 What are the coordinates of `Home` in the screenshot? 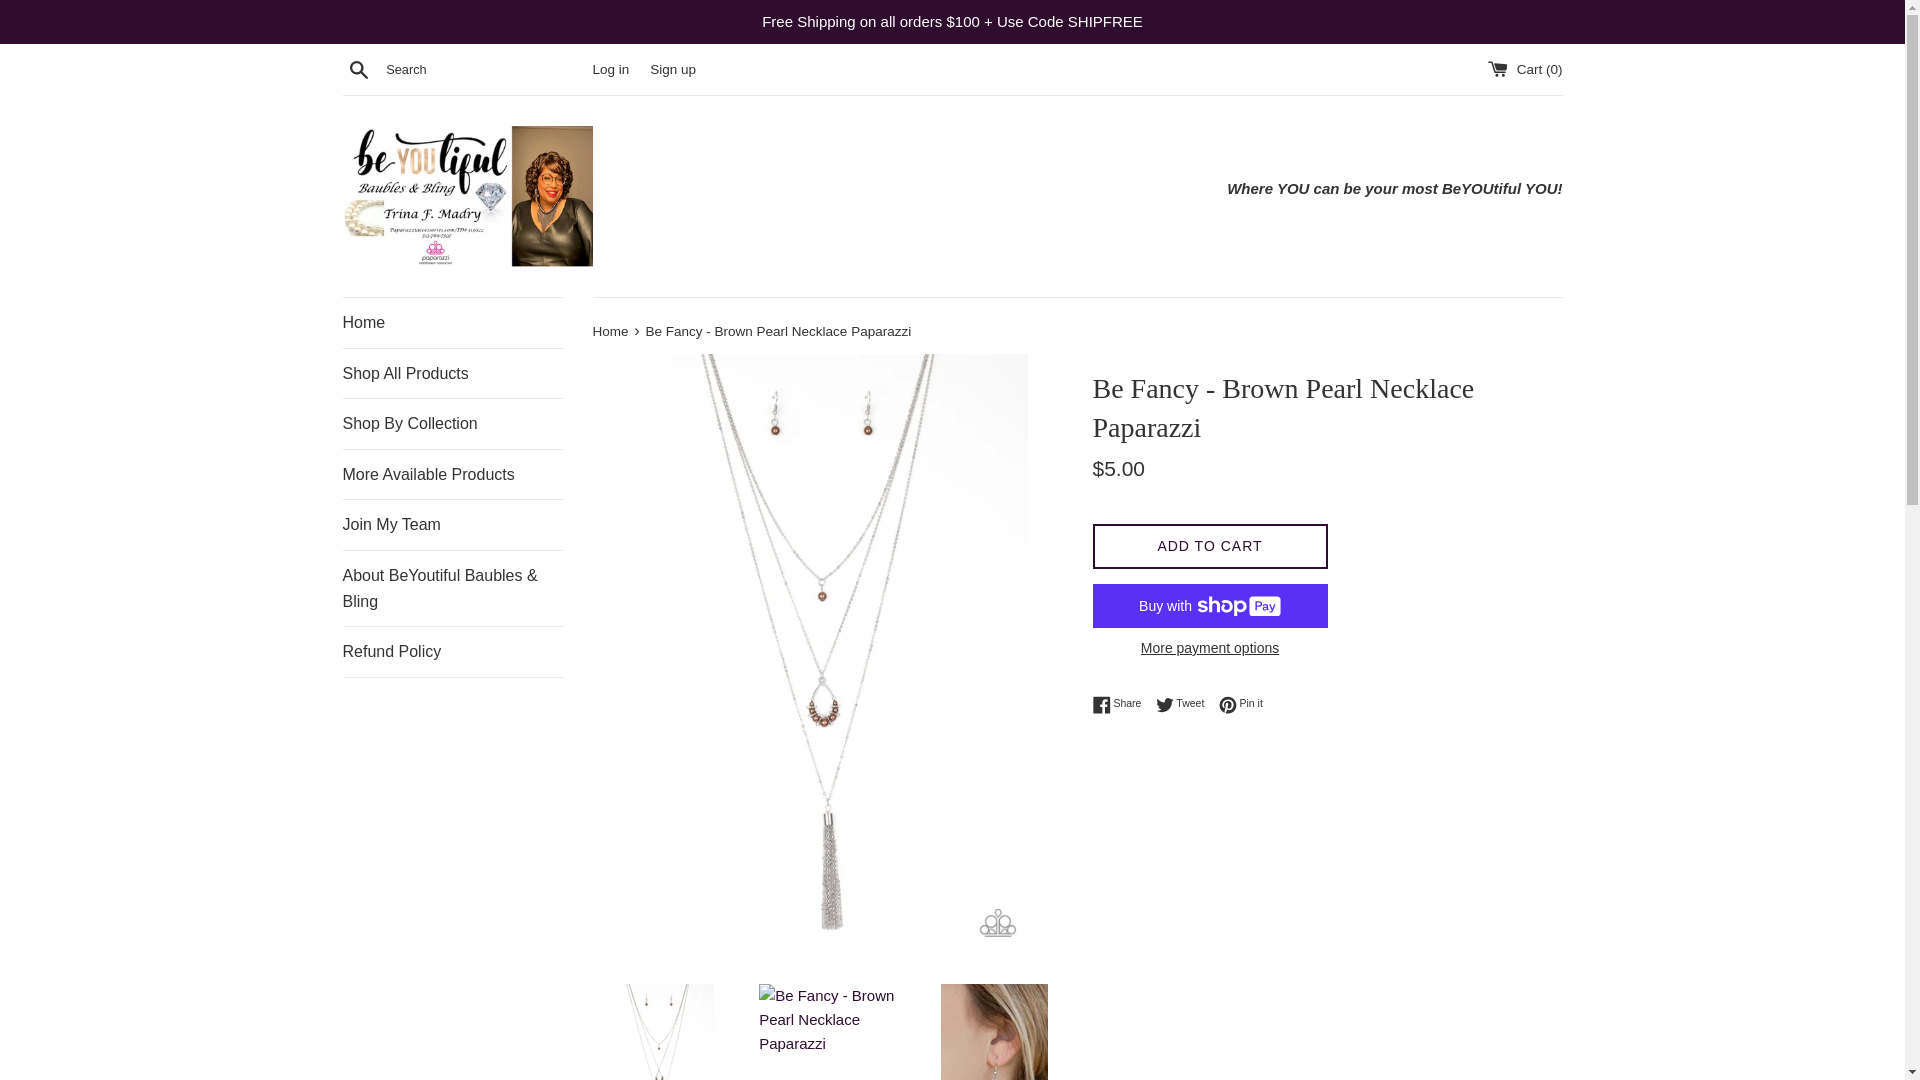 It's located at (1185, 704).